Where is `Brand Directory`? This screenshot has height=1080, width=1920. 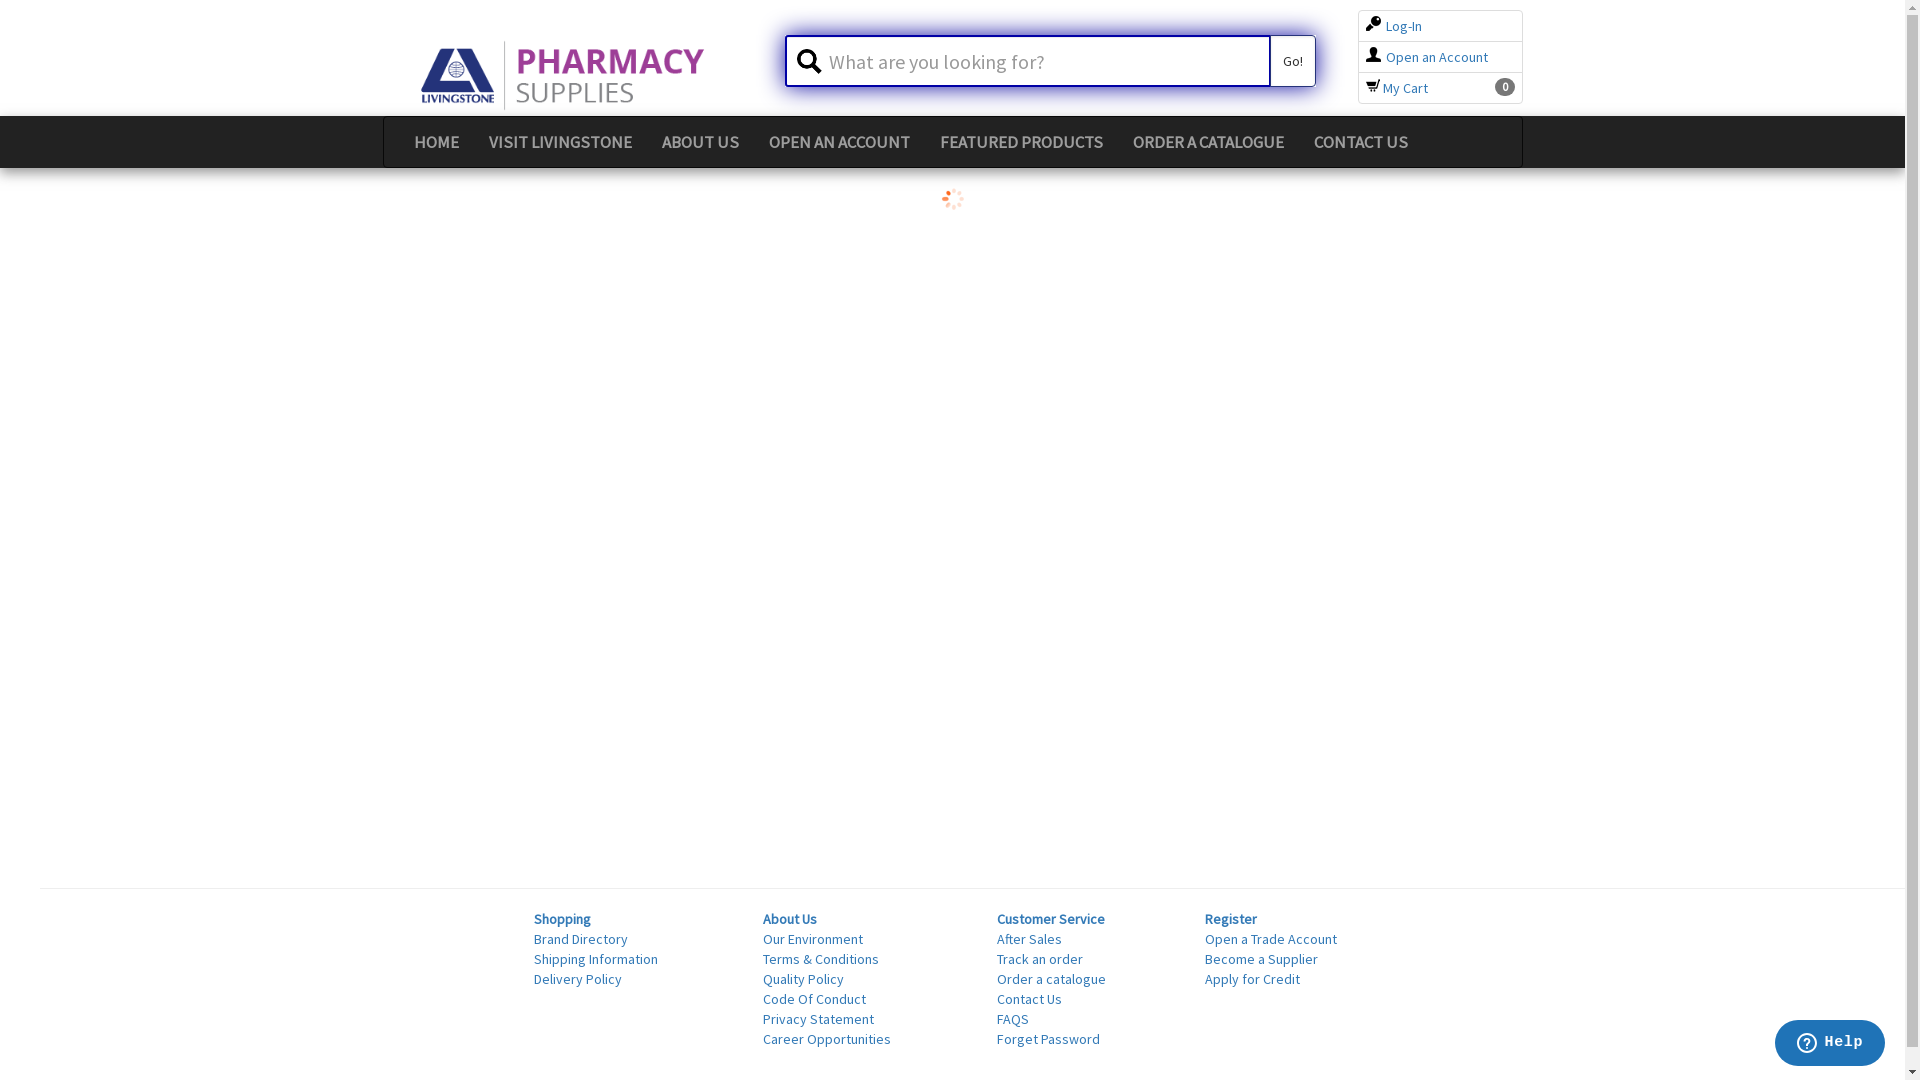
Brand Directory is located at coordinates (581, 939).